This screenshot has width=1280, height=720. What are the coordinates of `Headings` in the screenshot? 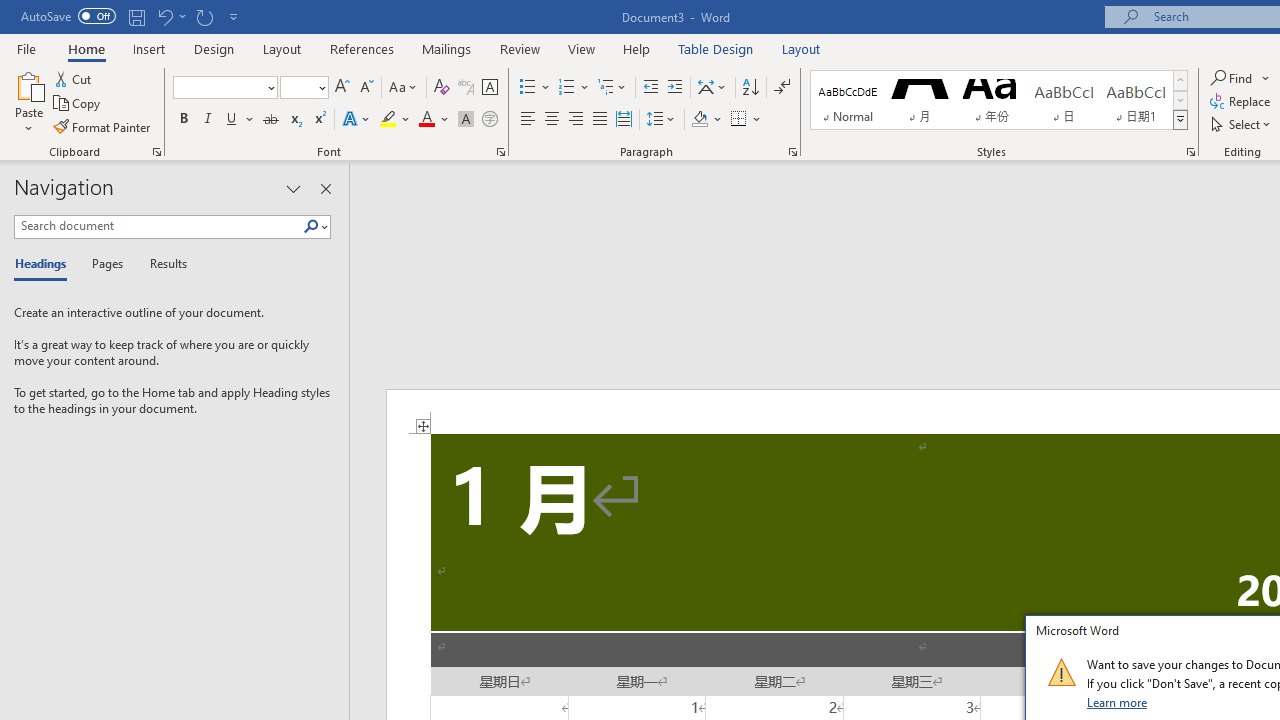 It's located at (45, 264).